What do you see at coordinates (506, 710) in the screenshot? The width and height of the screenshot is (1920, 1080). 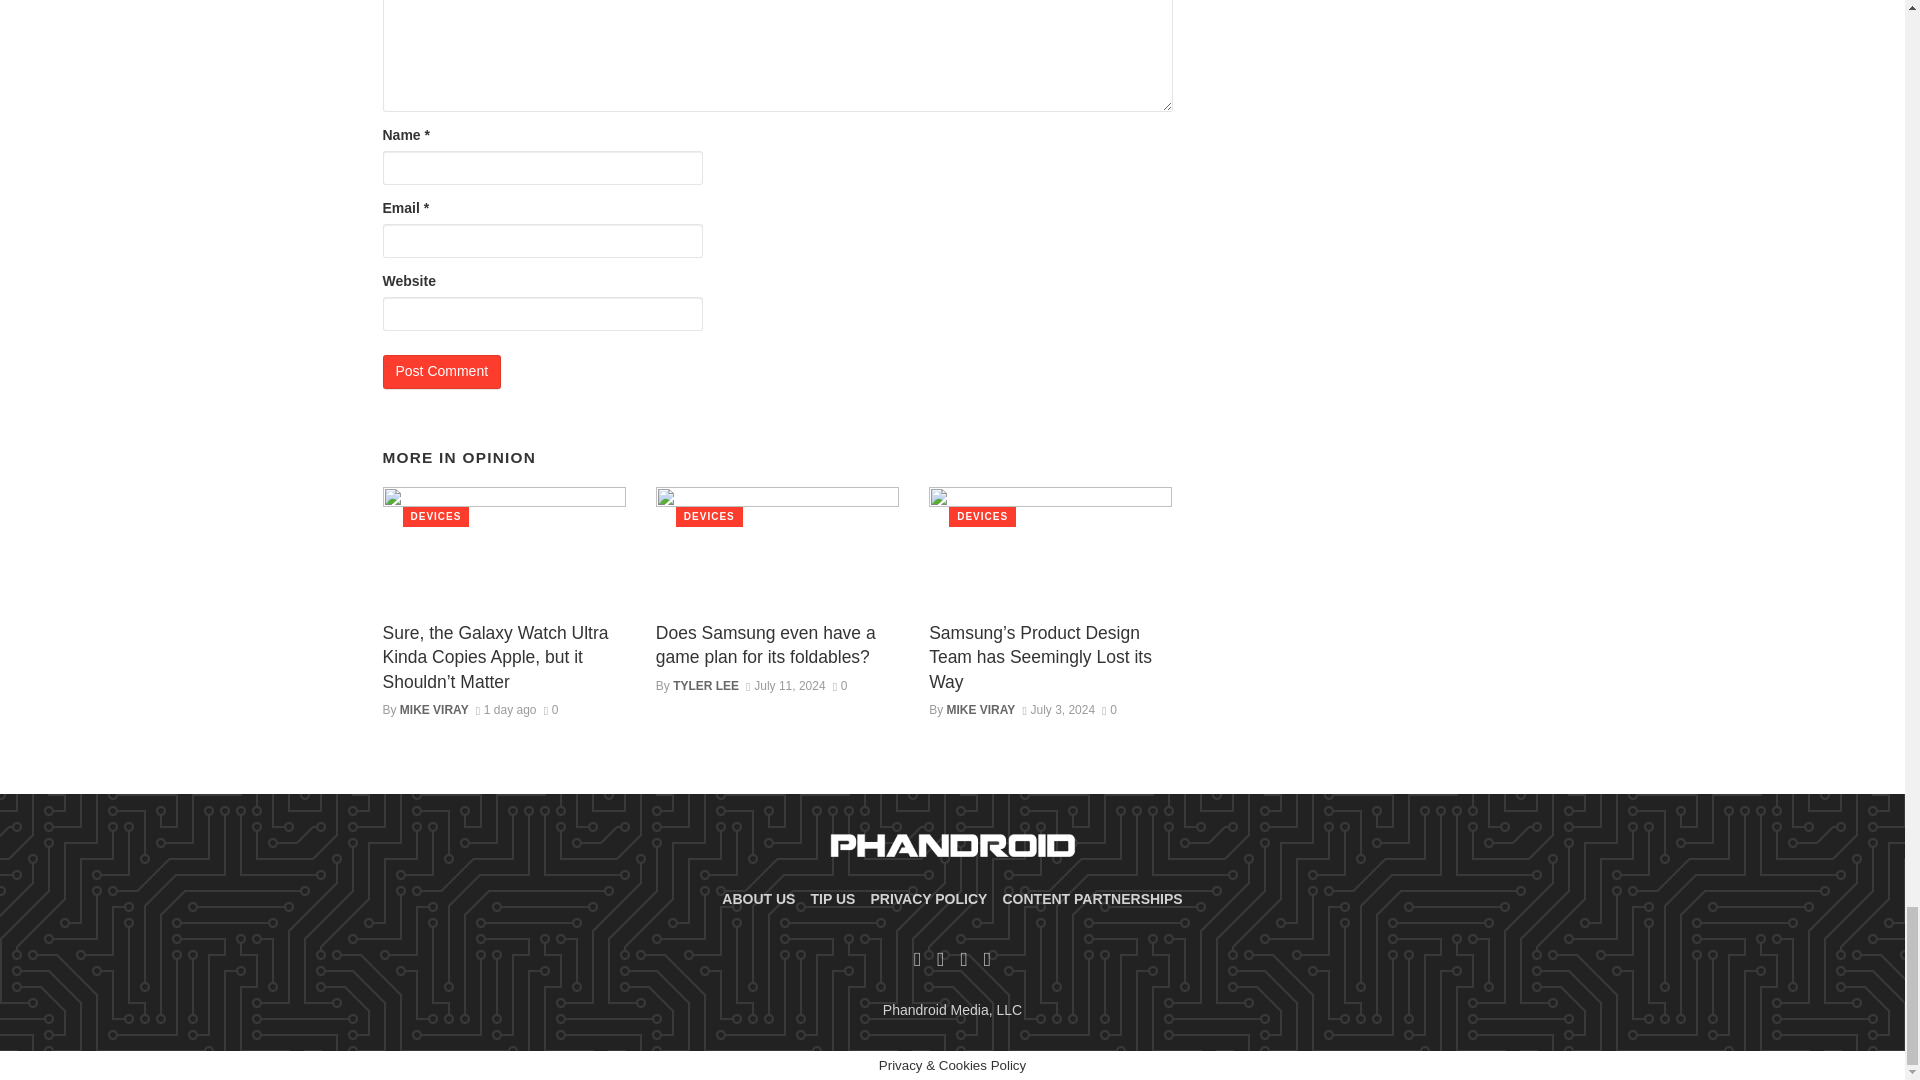 I see `July 25, 2024 at 5:58 pm` at bounding box center [506, 710].